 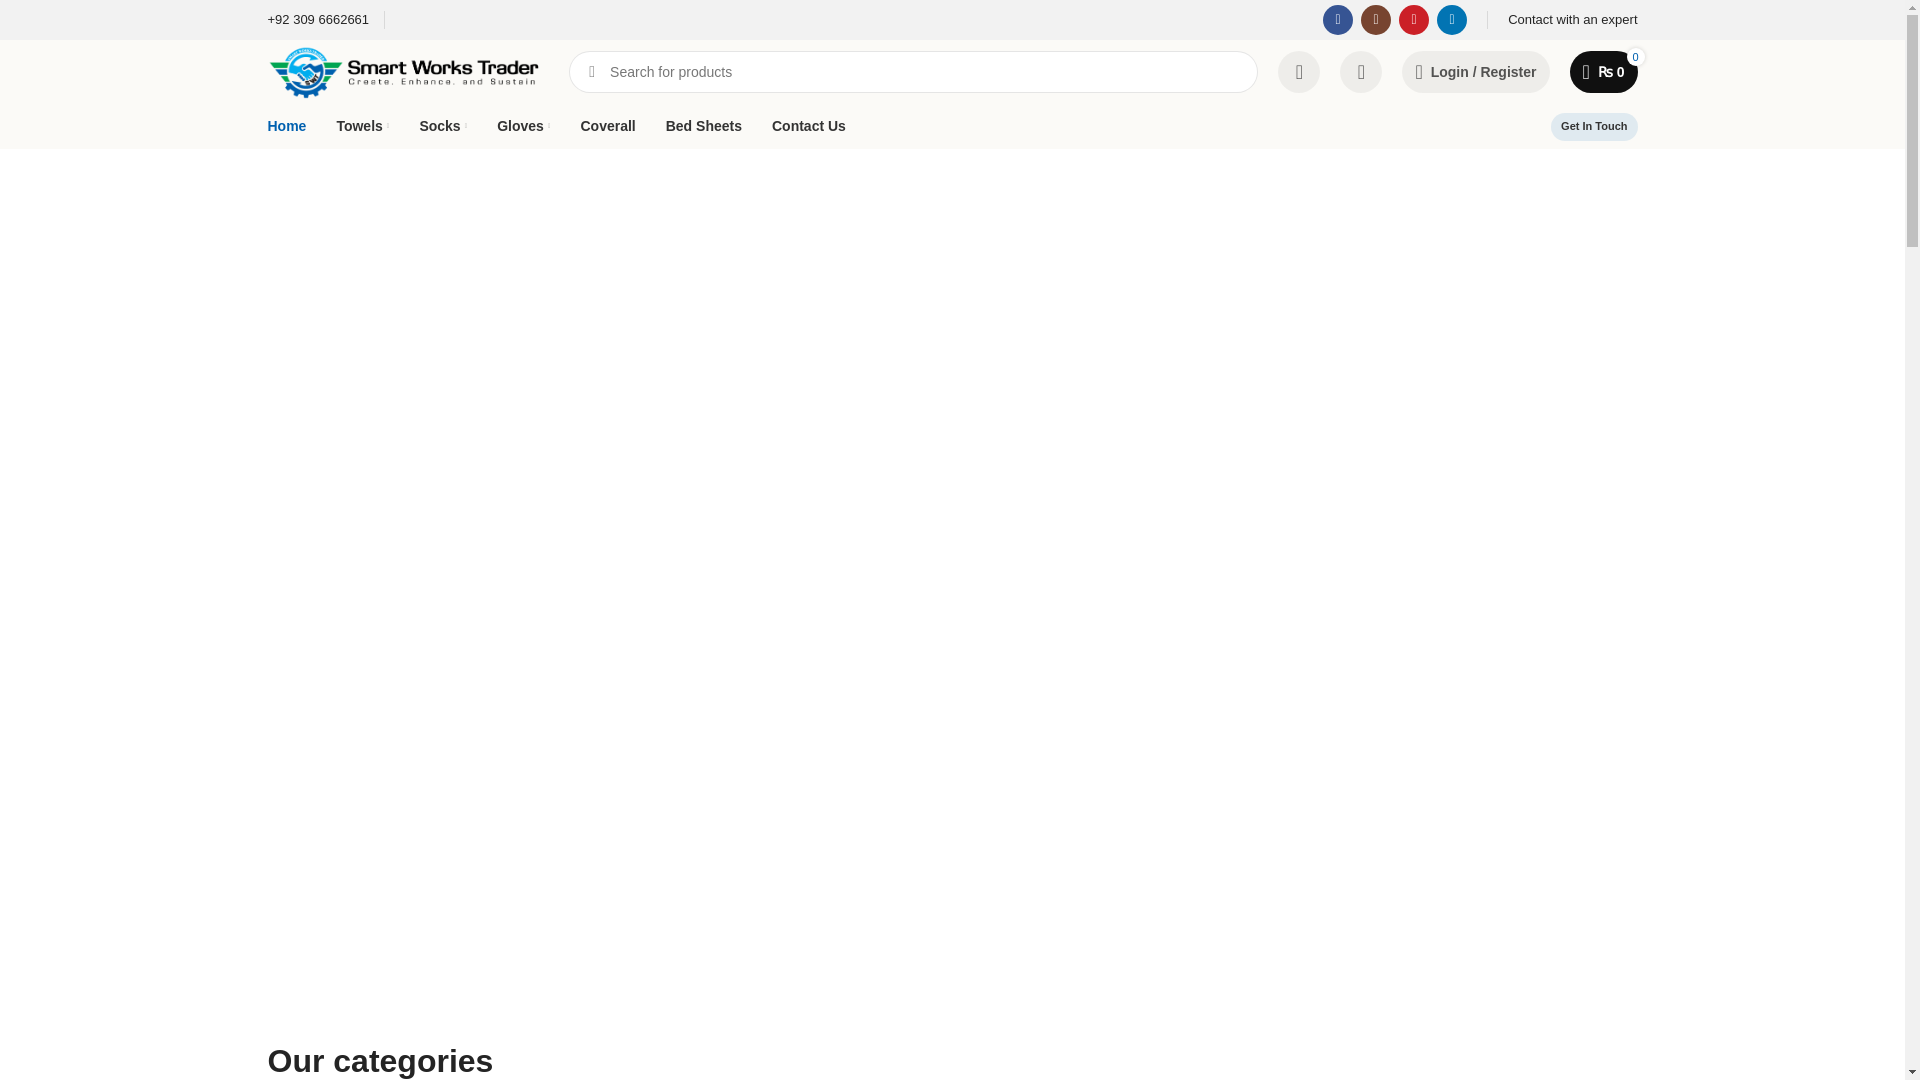 What do you see at coordinates (1594, 126) in the screenshot?
I see `Get In Touch` at bounding box center [1594, 126].